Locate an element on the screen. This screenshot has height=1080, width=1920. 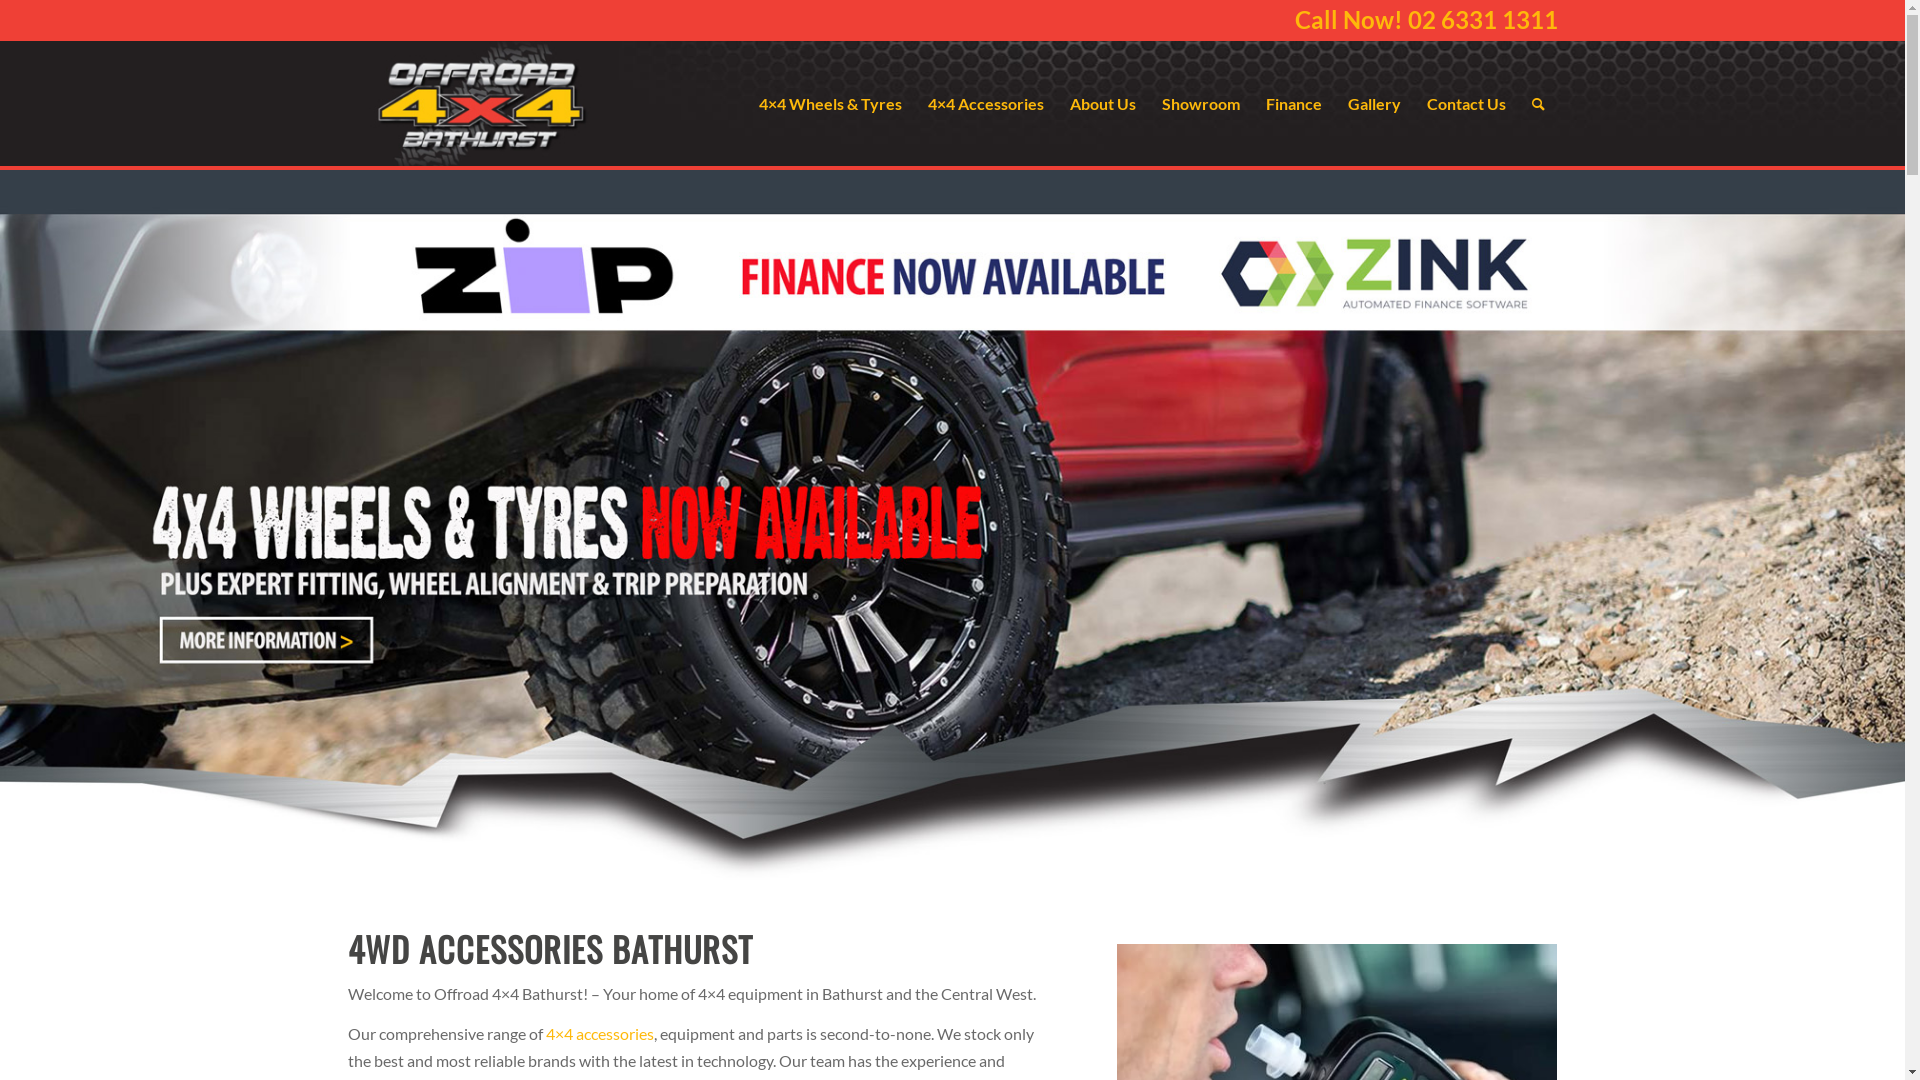
Showroom is located at coordinates (1200, 104).